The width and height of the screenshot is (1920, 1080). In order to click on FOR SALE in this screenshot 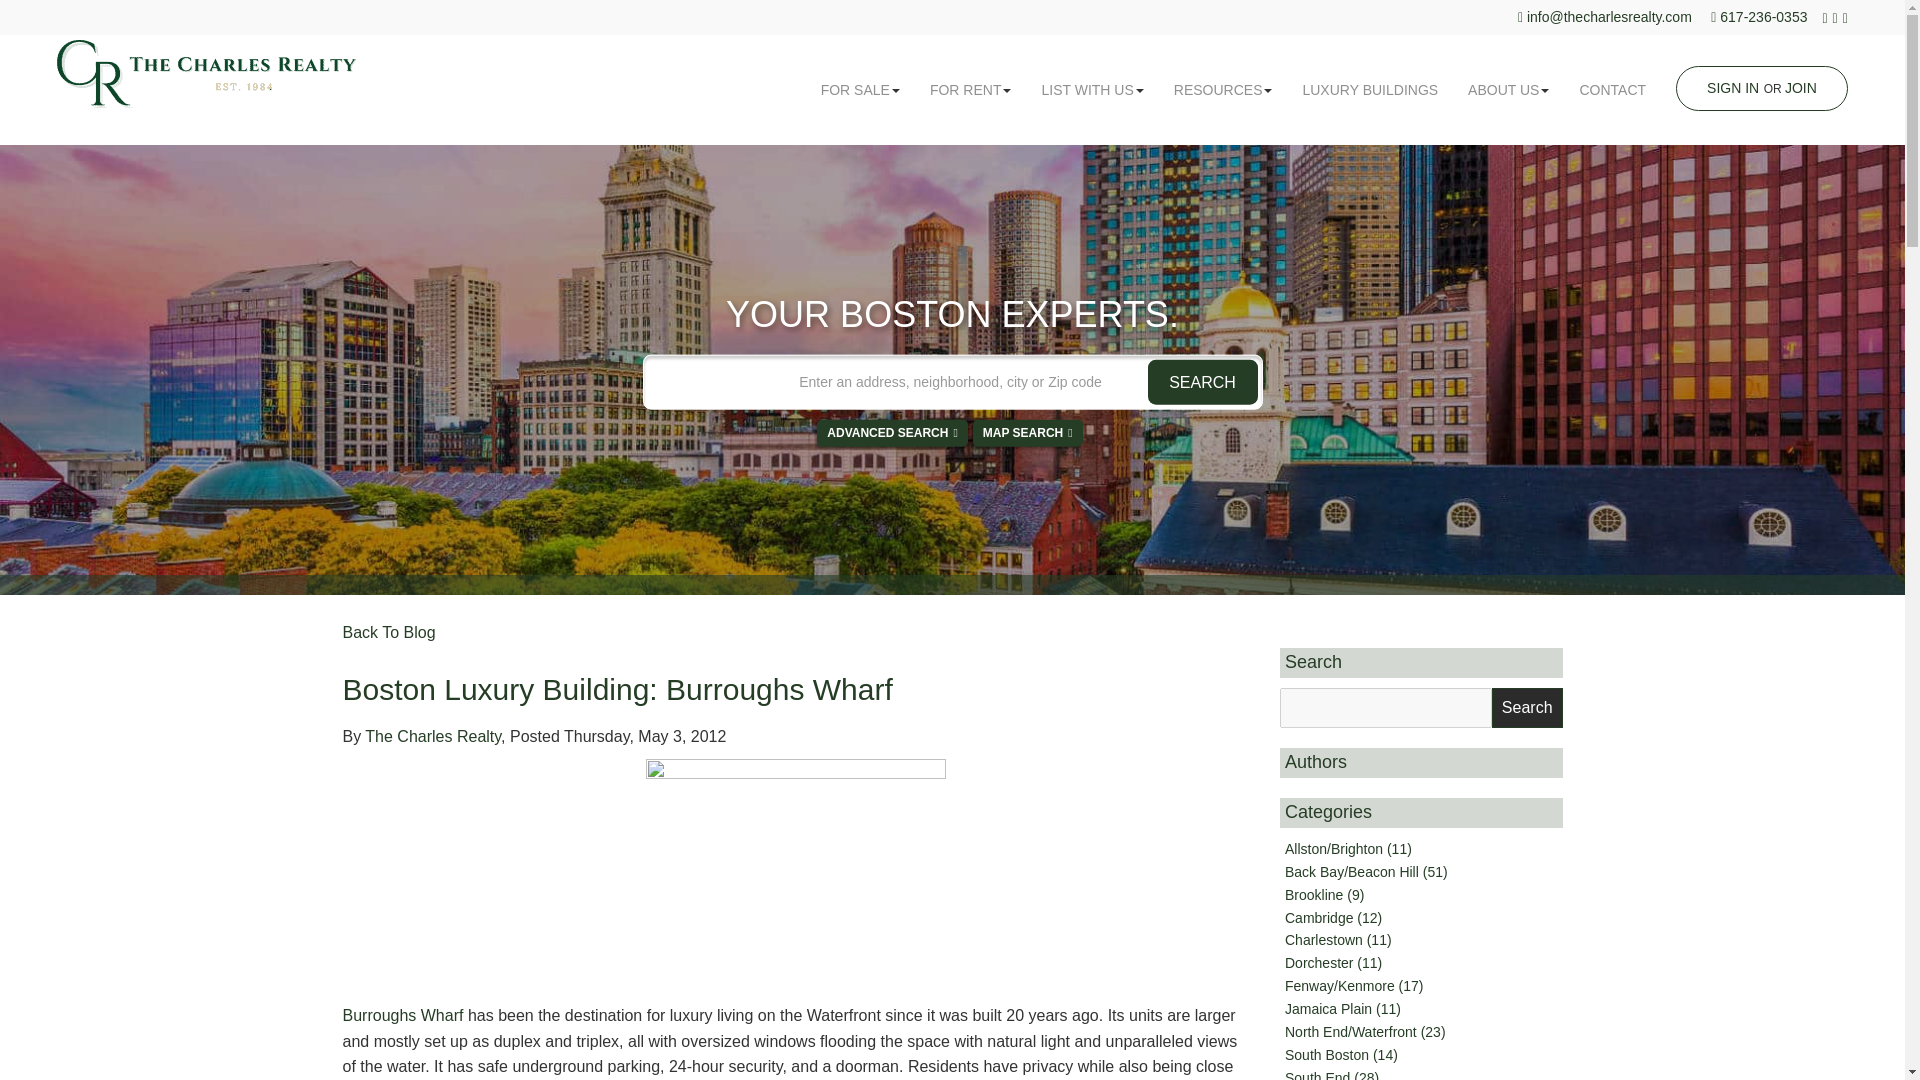, I will do `click(860, 89)`.